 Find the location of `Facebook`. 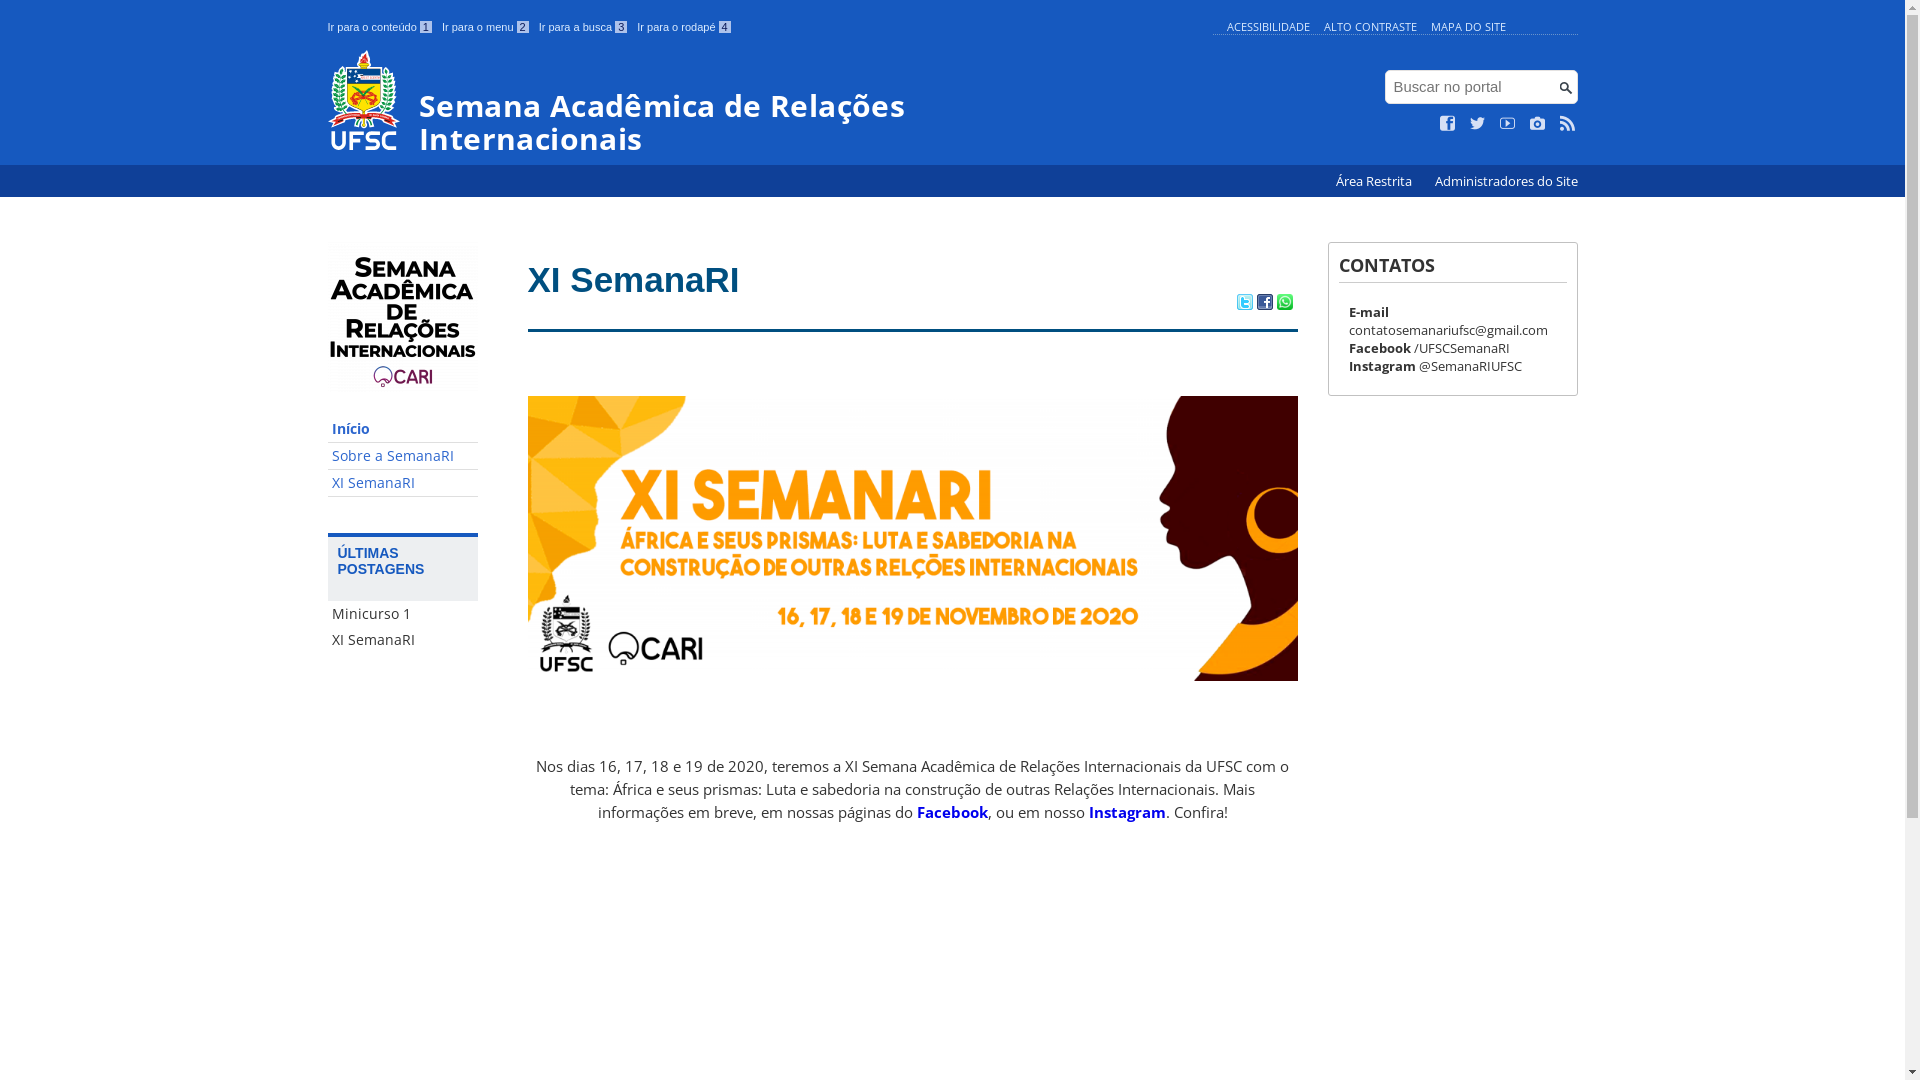

Facebook is located at coordinates (952, 812).